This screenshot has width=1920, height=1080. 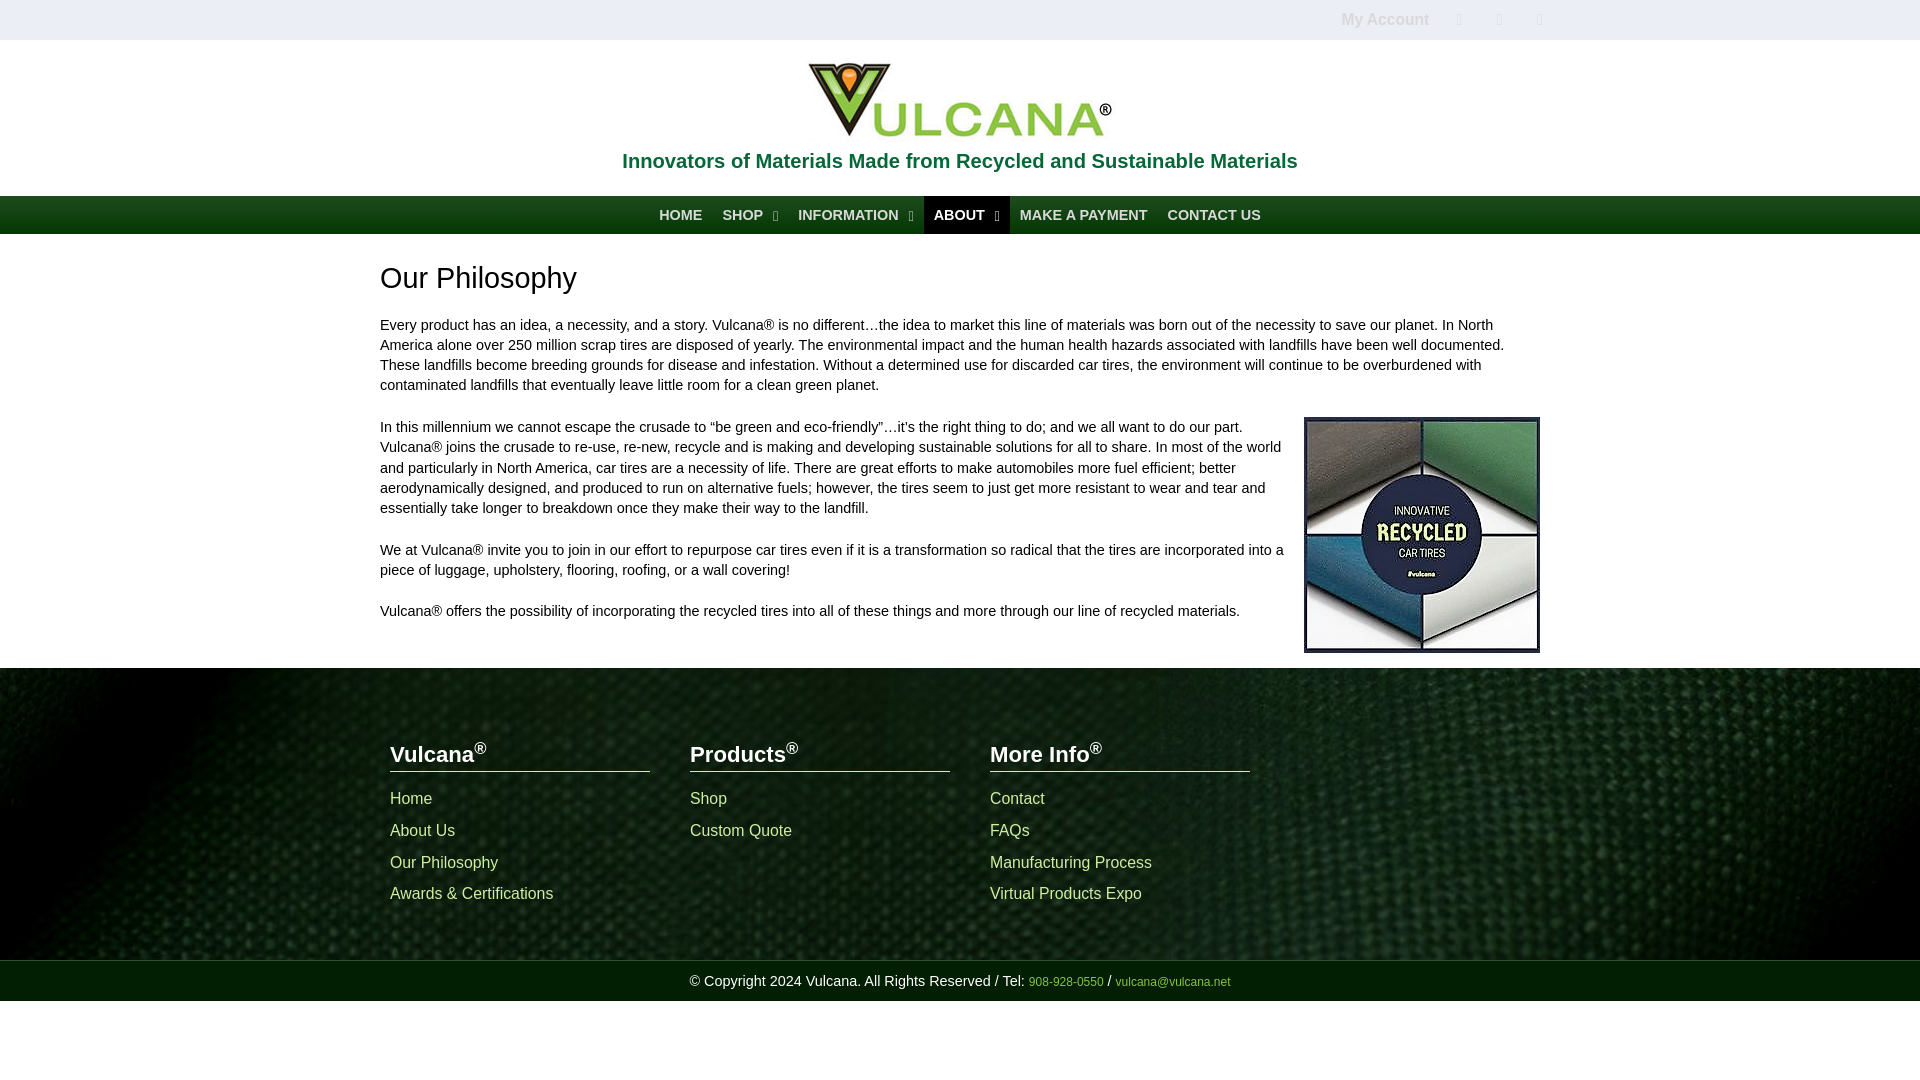 I want to click on Virtual Products Expo, so click(x=1066, y=892).